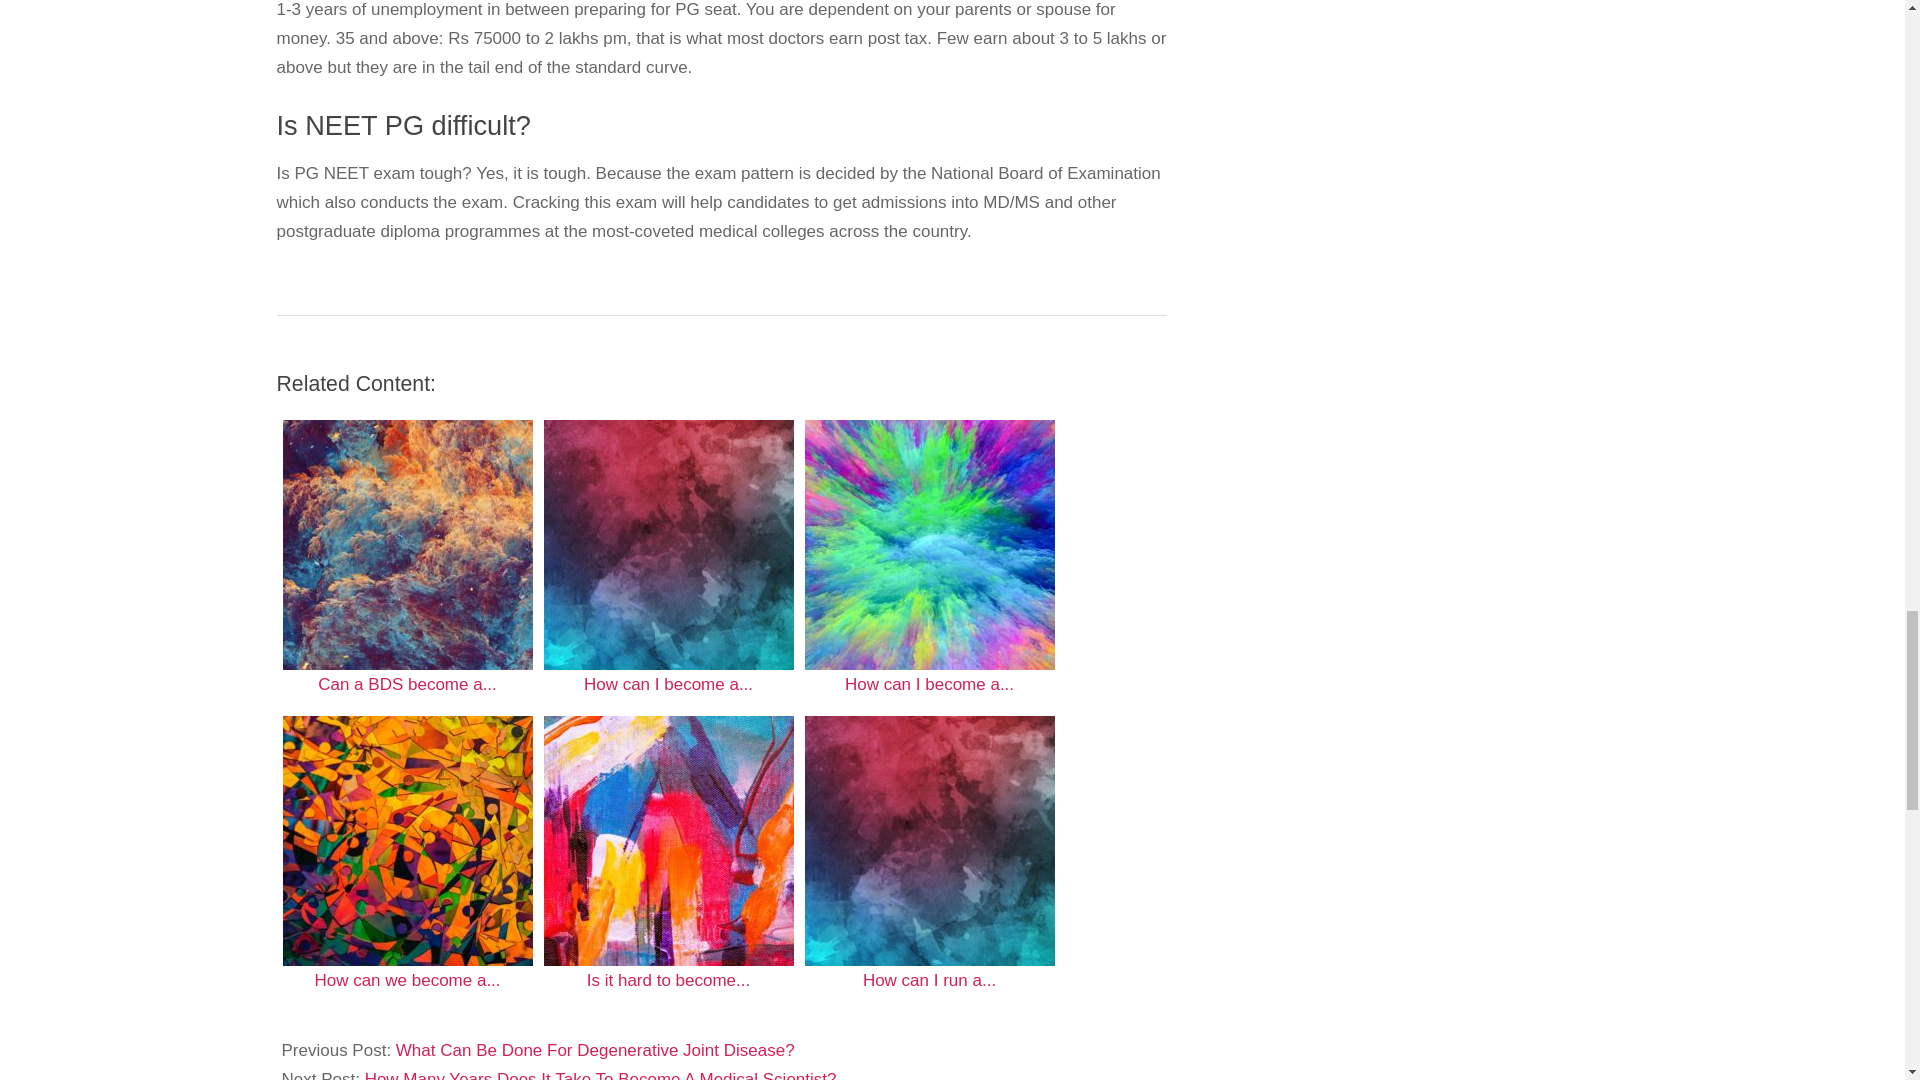 The image size is (1920, 1080). I want to click on How can I run a medical store successfully?, so click(929, 840).